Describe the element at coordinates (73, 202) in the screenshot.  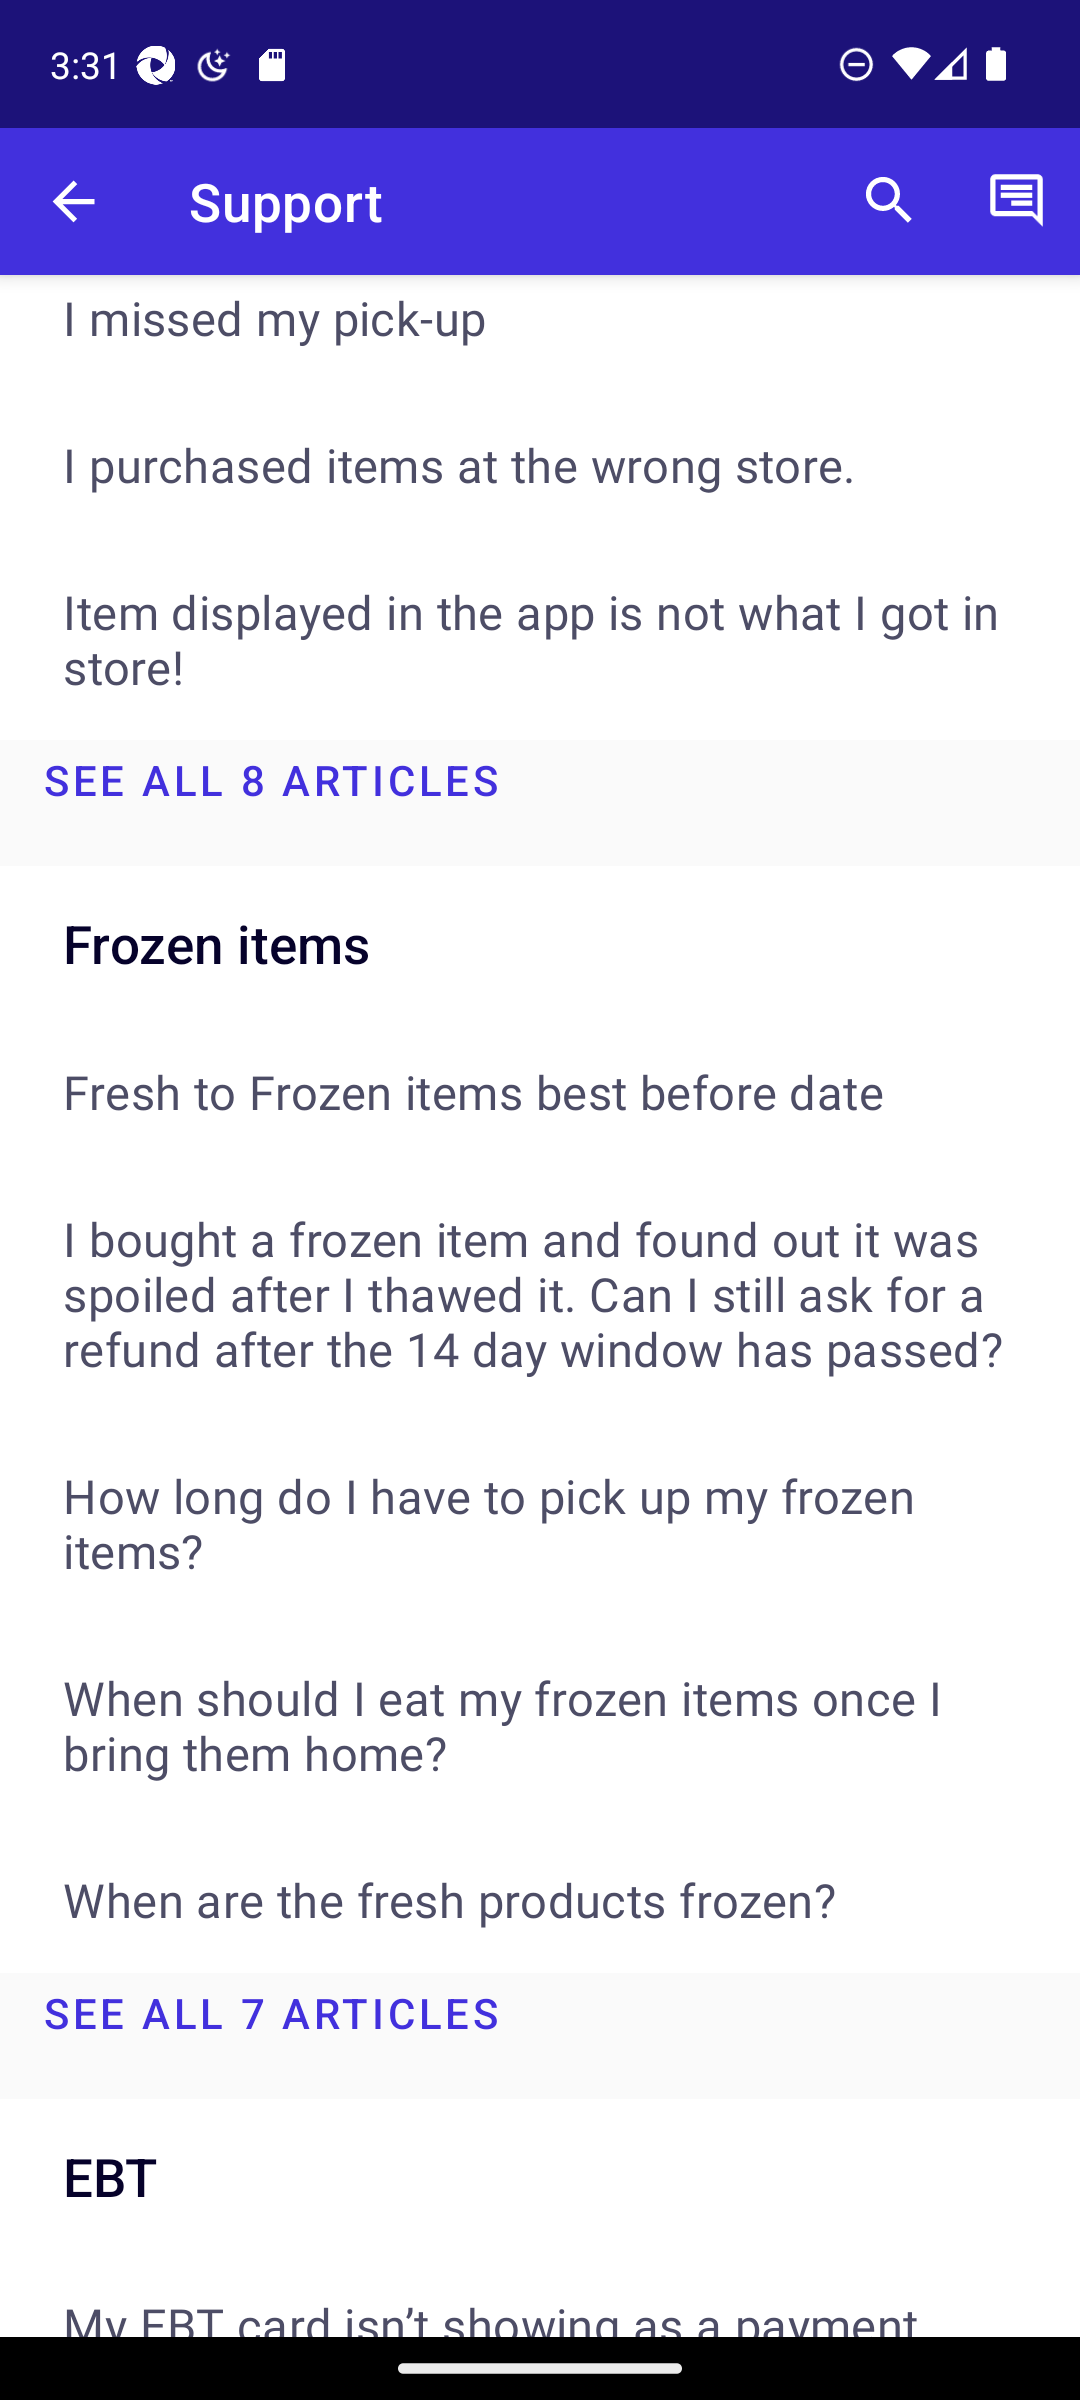
I see `Navigate up` at that location.